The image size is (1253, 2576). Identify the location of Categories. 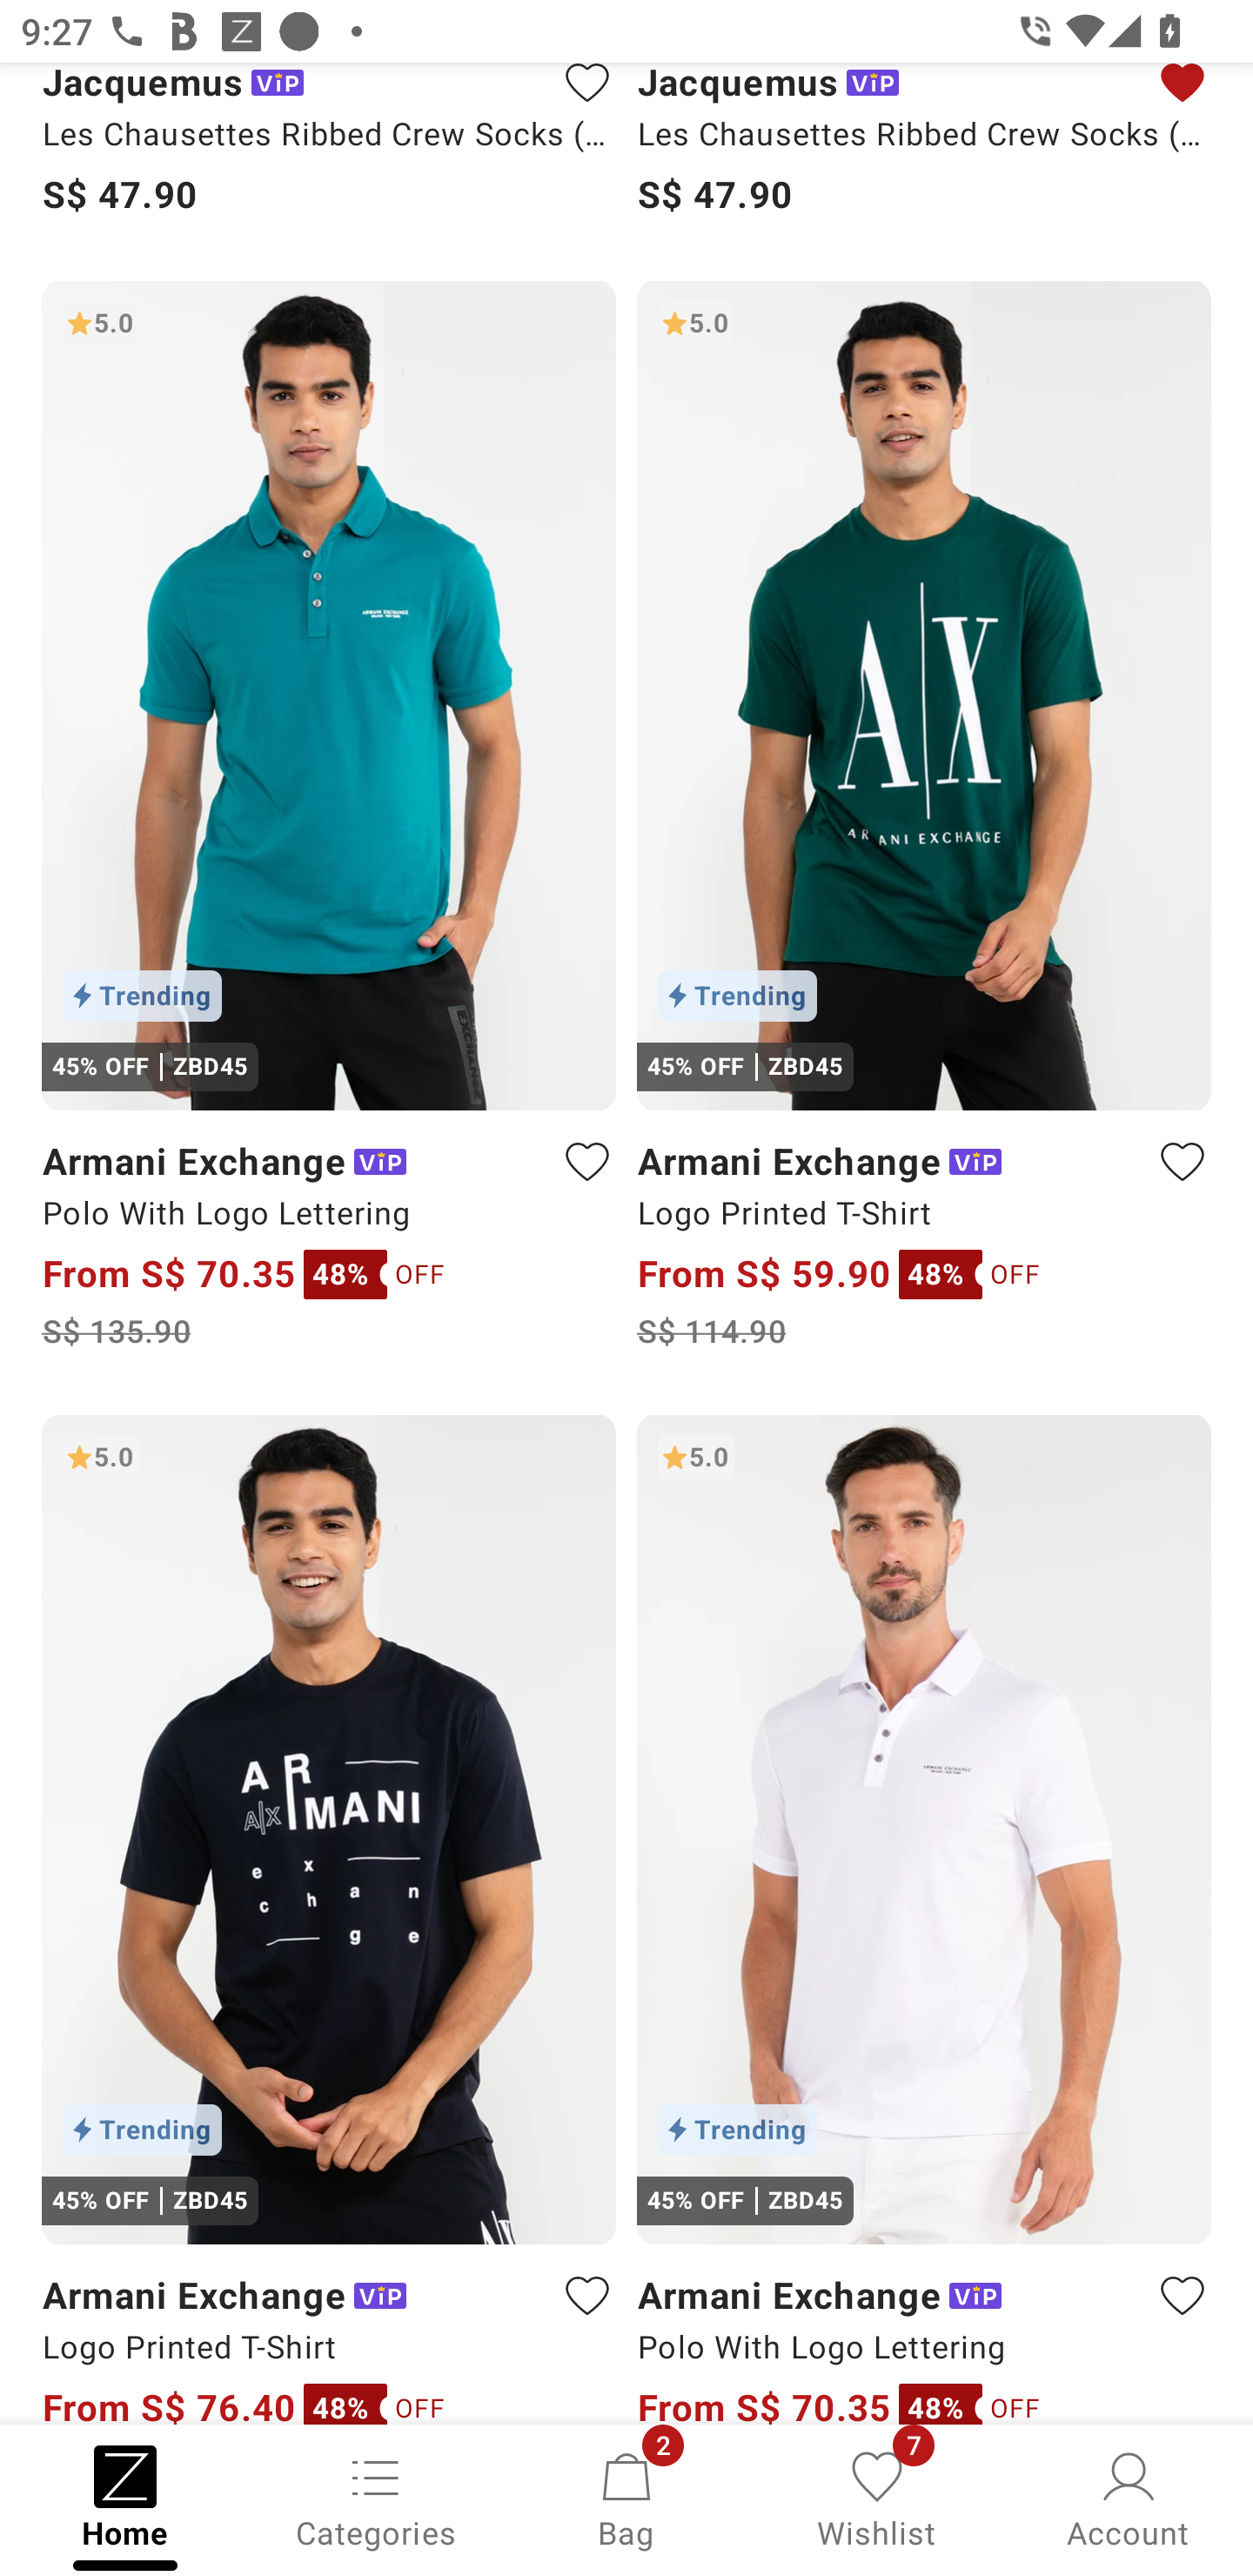
(376, 2498).